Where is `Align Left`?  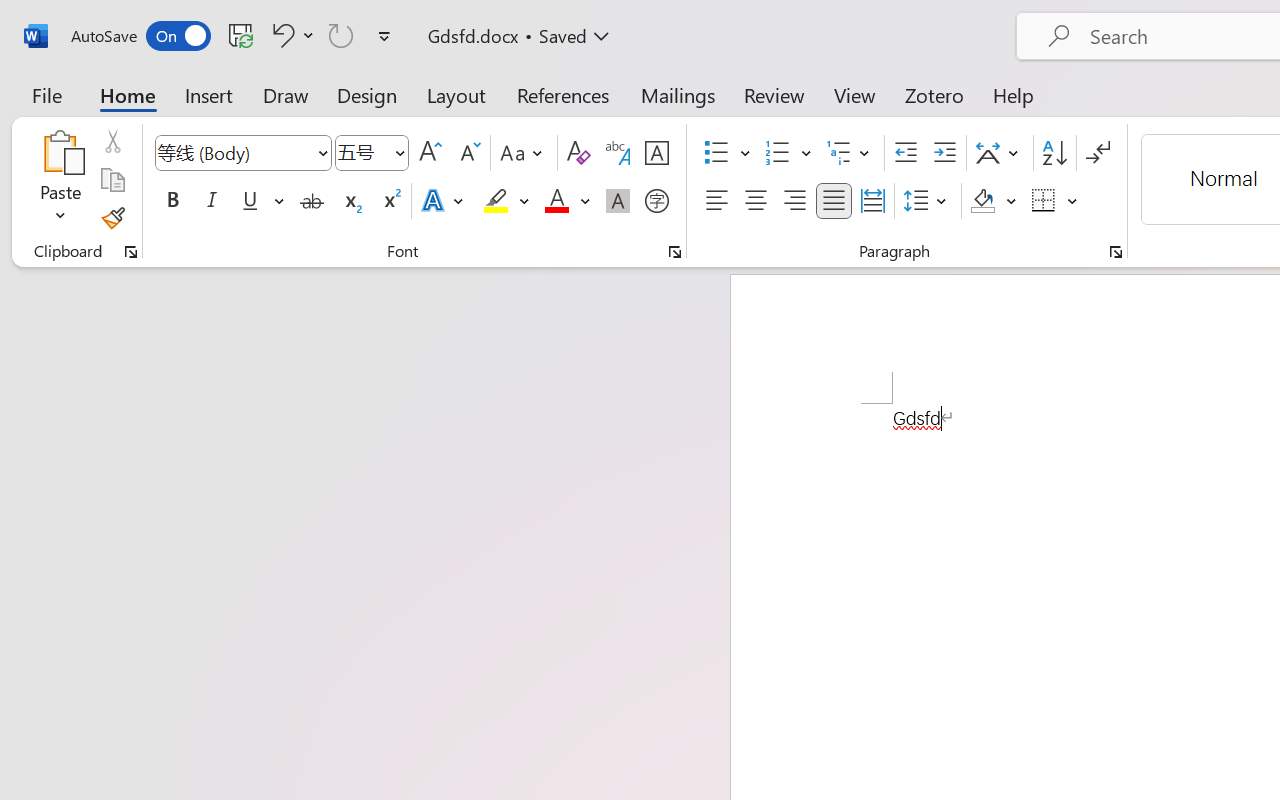
Align Left is located at coordinates (716, 201).